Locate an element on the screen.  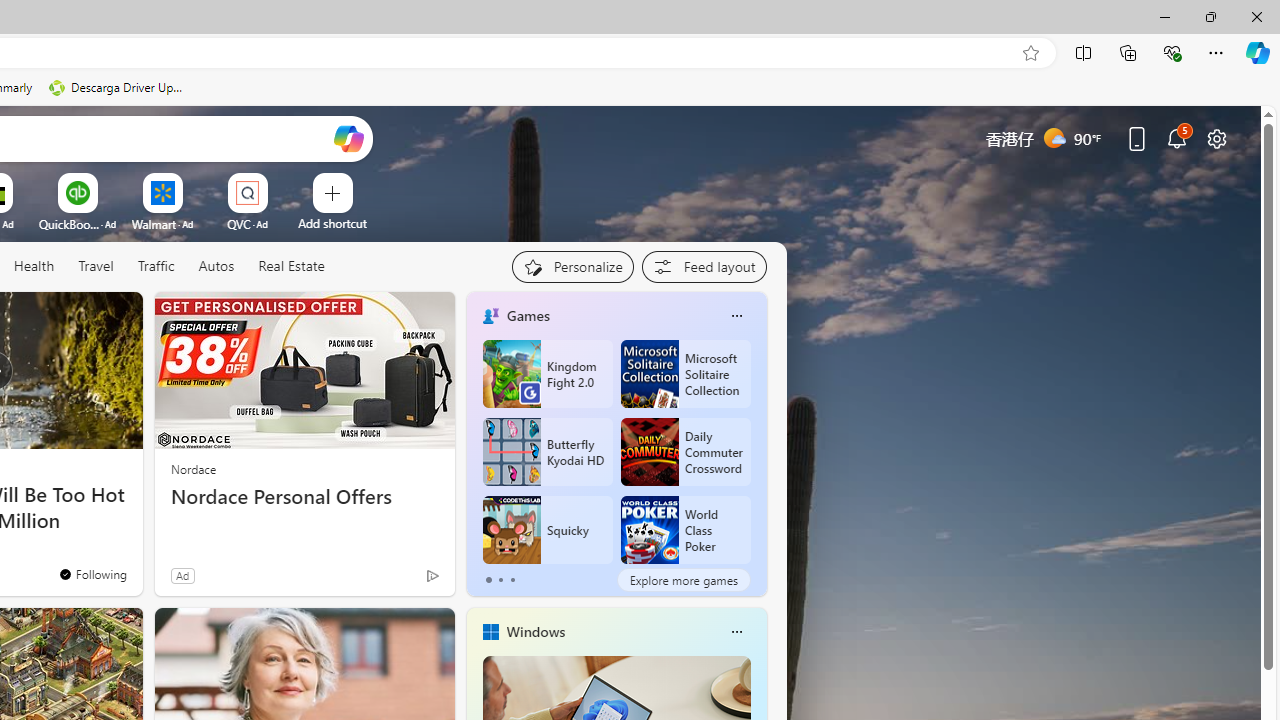
Travel is located at coordinates (96, 266).